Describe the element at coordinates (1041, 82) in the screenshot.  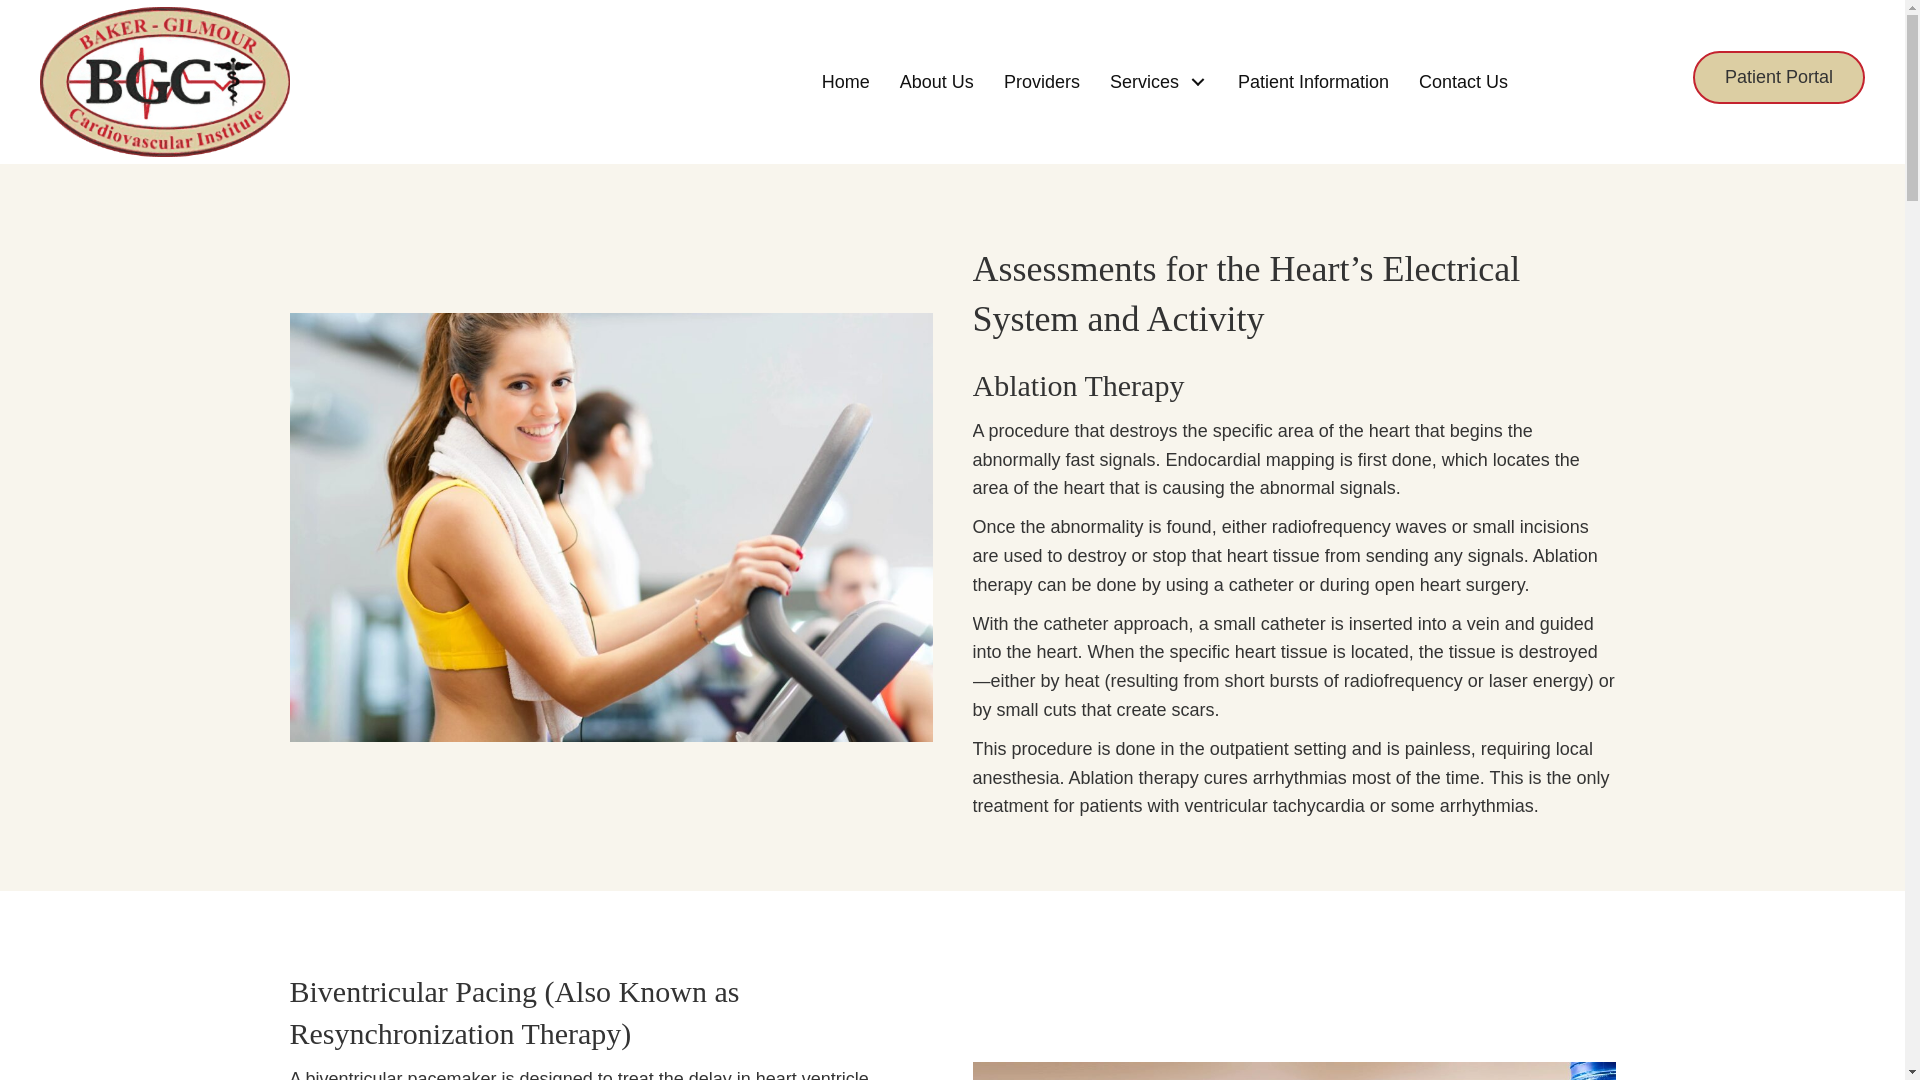
I see `Providers` at that location.